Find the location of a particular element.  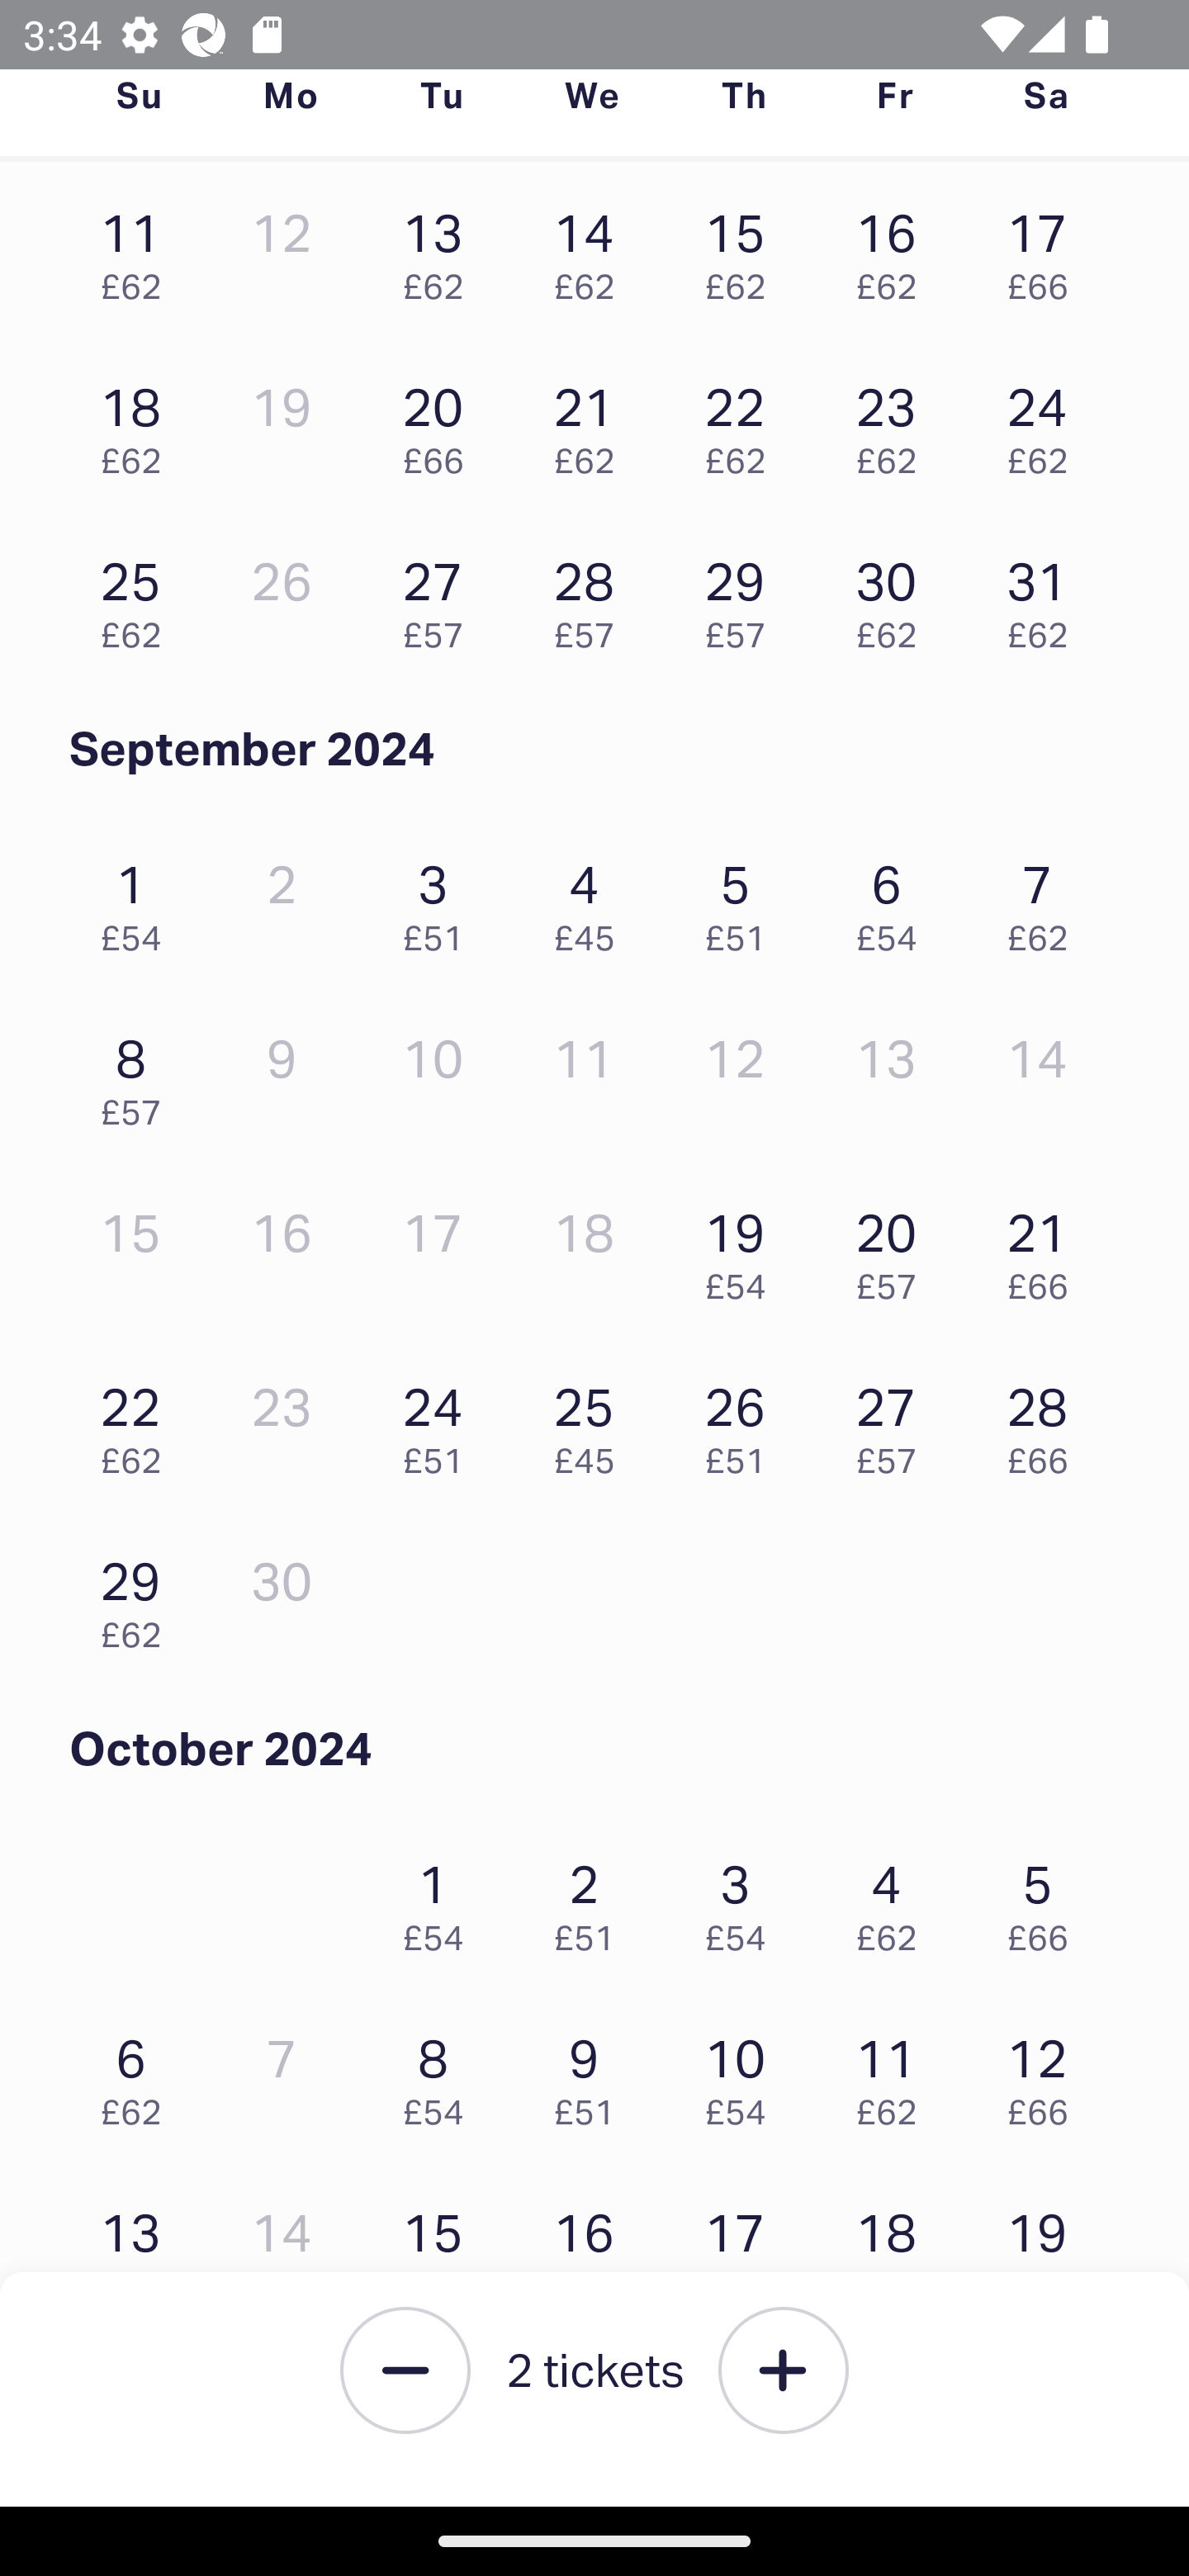

30 £62 is located at coordinates (894, 596).